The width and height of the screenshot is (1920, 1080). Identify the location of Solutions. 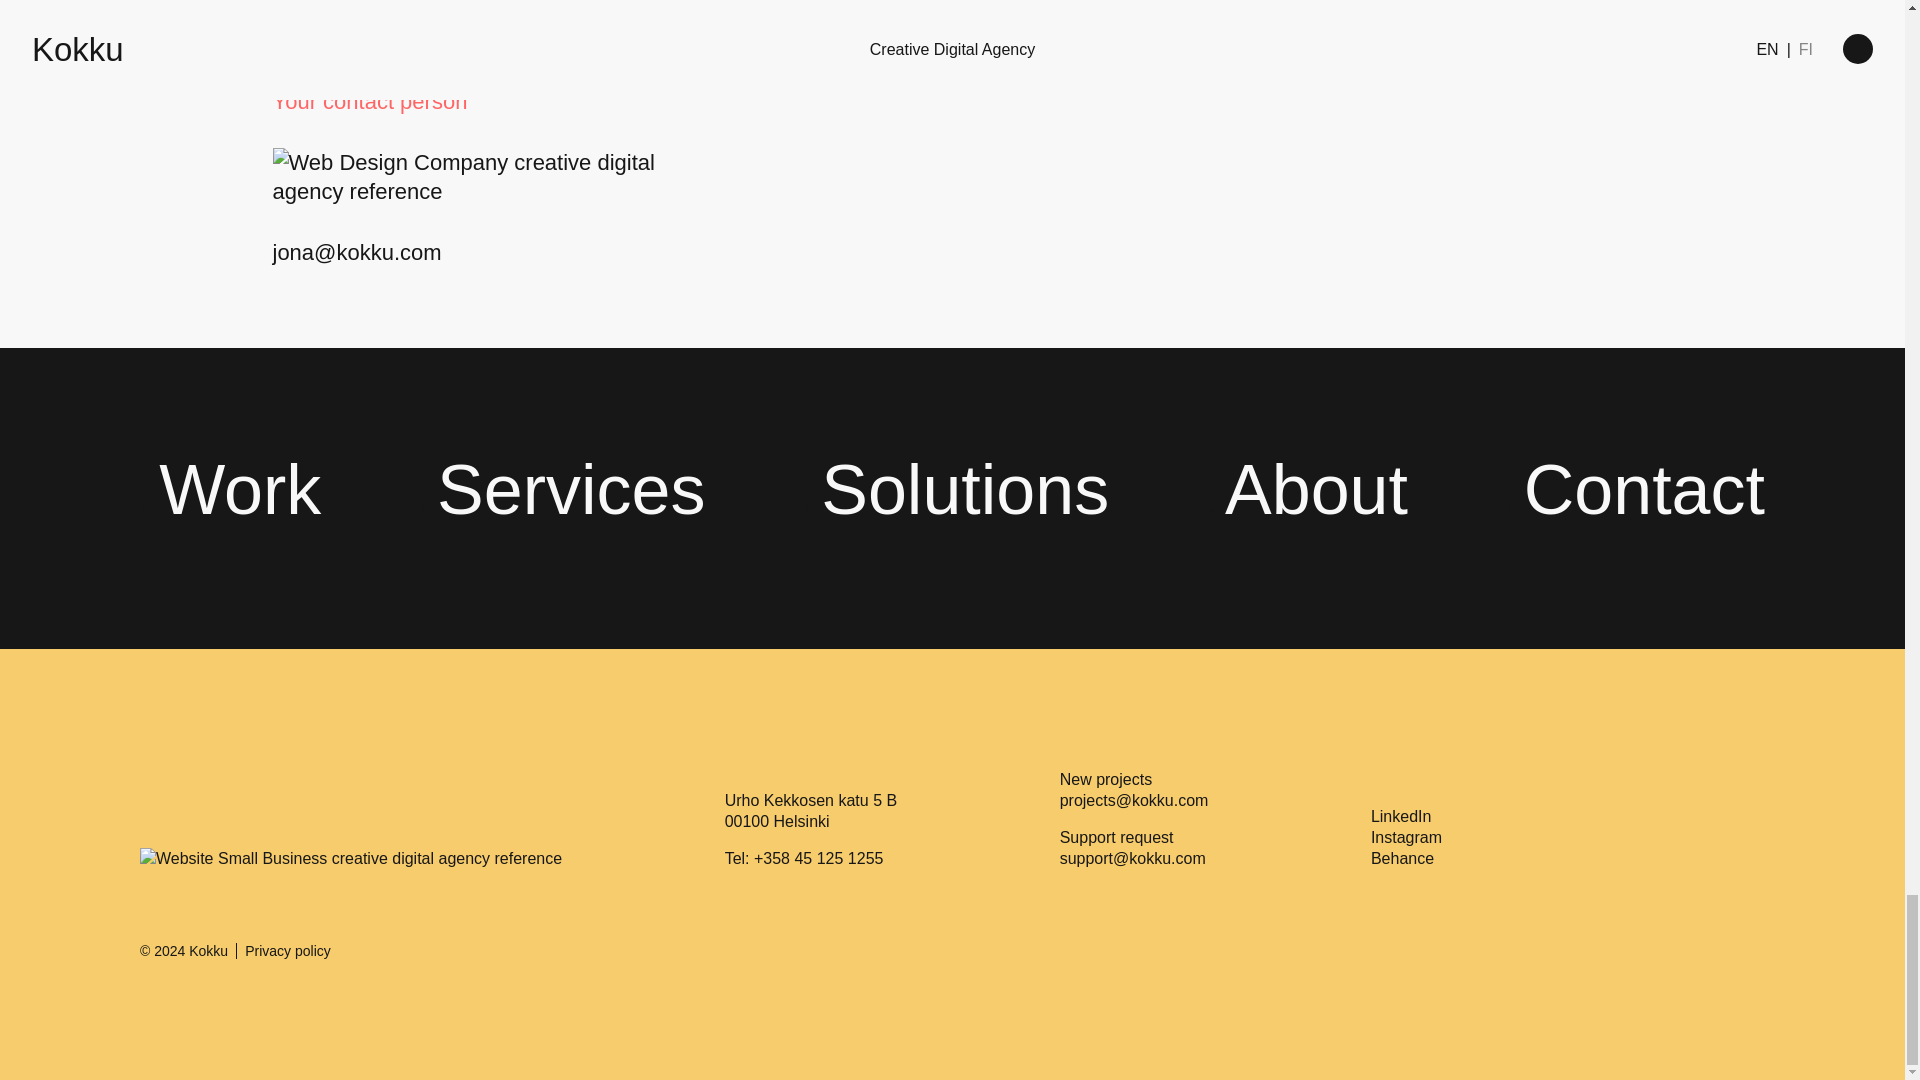
(965, 490).